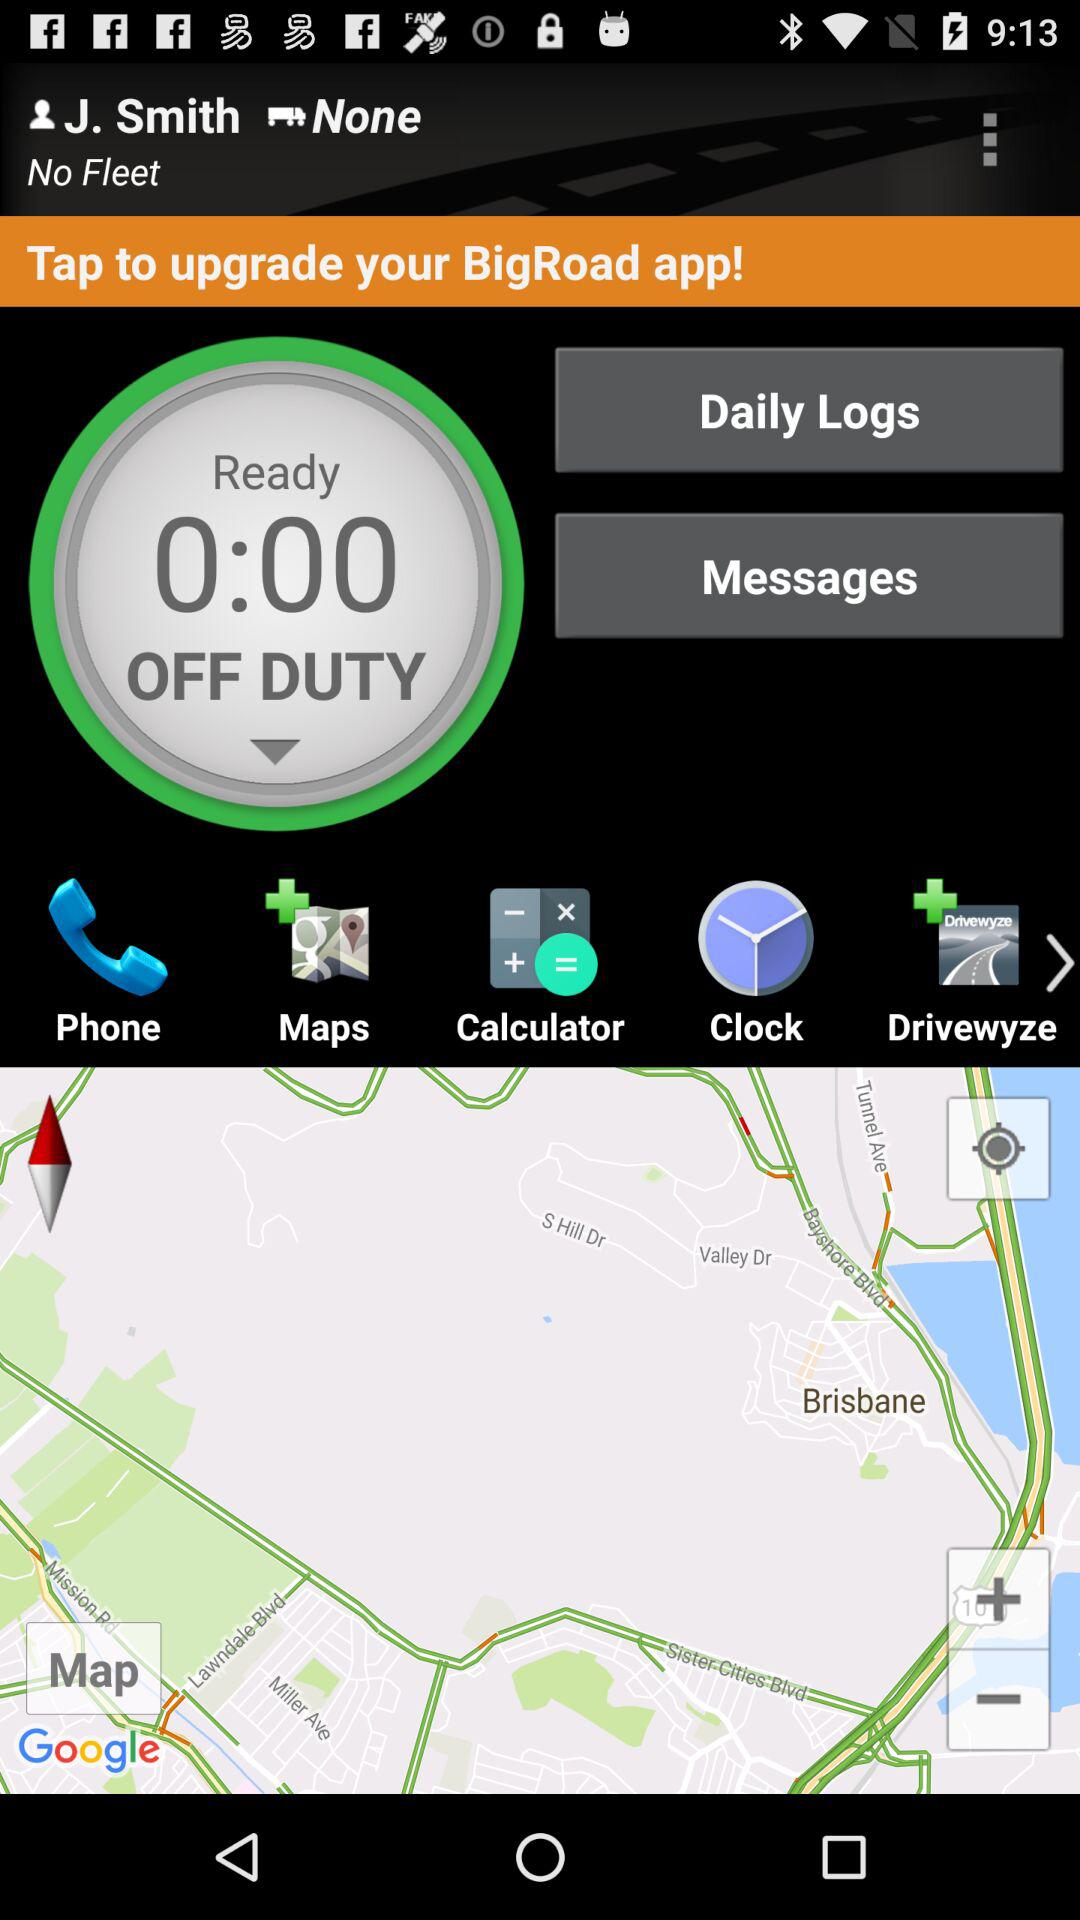 This screenshot has width=1080, height=1920. What do you see at coordinates (998, 1702) in the screenshot?
I see `zoom out map` at bounding box center [998, 1702].